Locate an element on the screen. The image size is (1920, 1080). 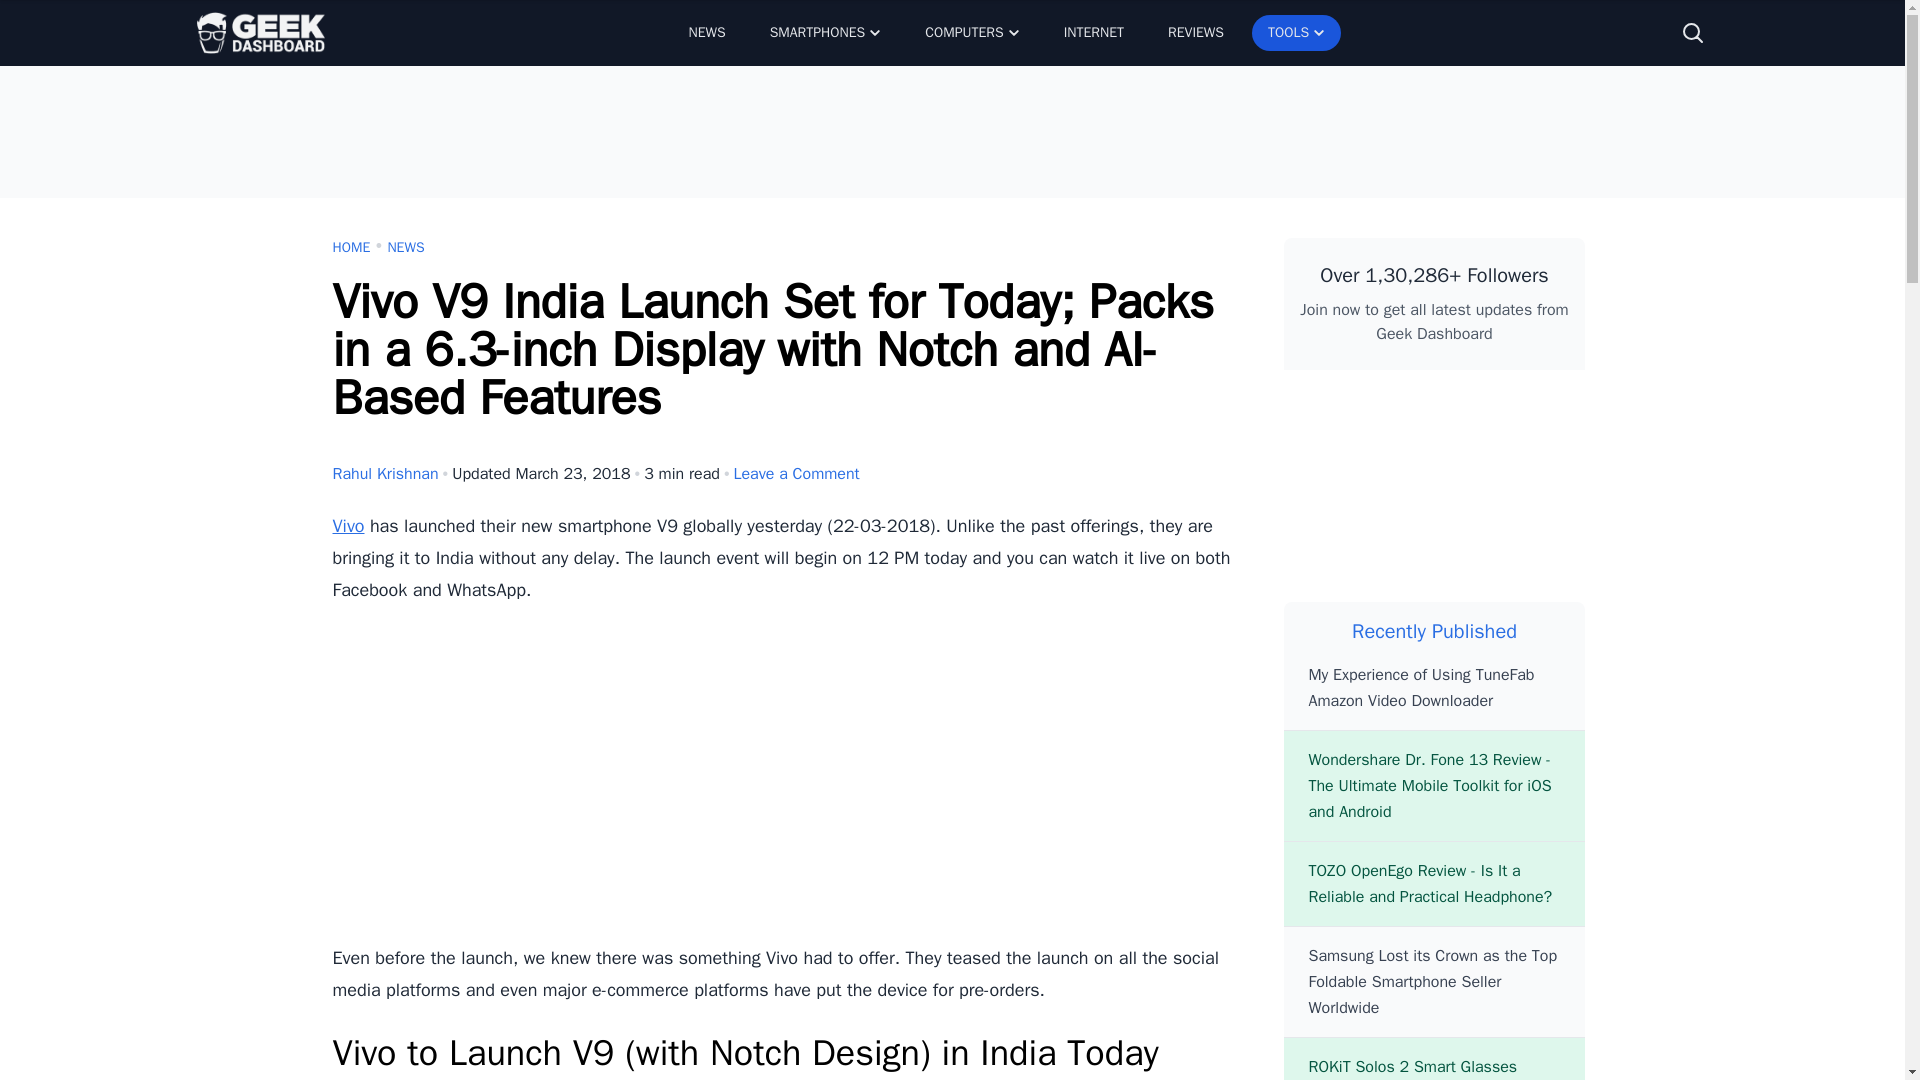
SMARTPHONES is located at coordinates (826, 32).